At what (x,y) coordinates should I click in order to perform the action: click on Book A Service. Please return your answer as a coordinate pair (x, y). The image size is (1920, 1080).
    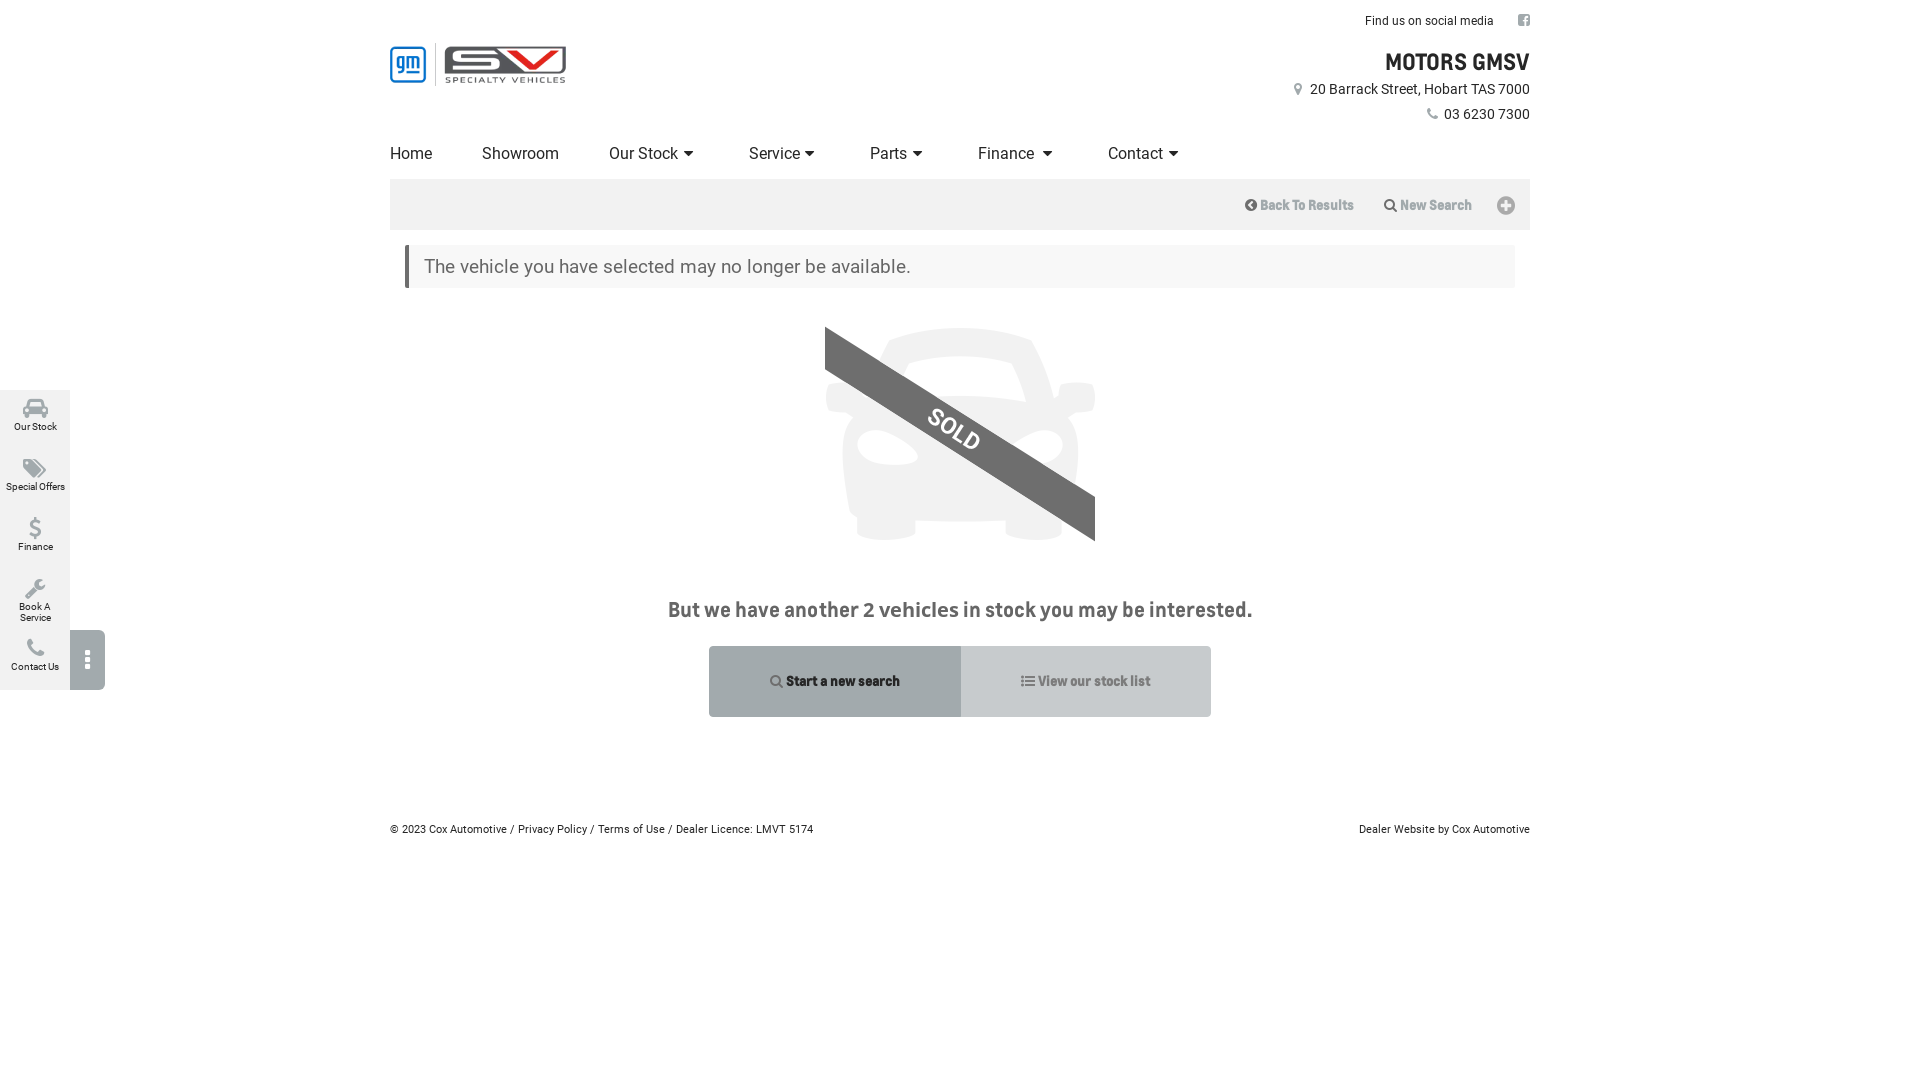
    Looking at the image, I should click on (35, 600).